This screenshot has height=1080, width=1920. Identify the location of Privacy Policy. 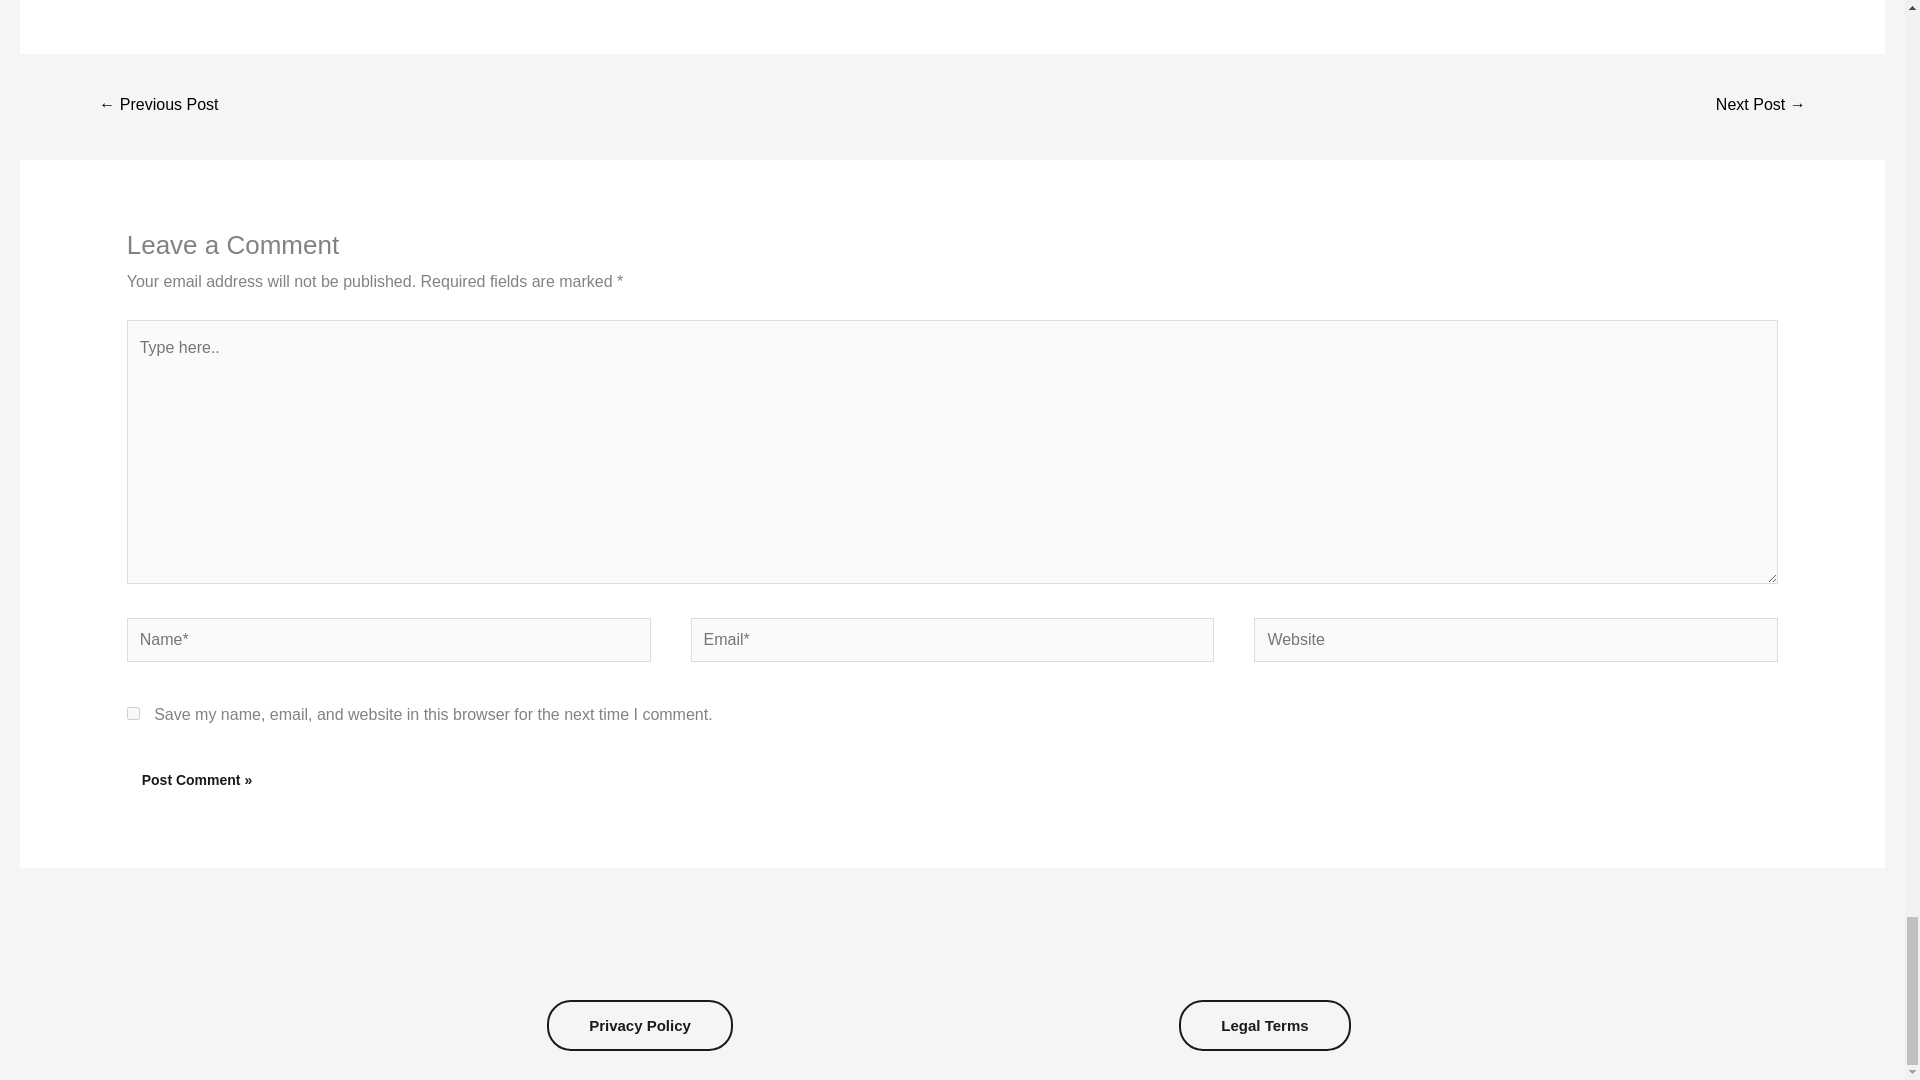
(640, 1026).